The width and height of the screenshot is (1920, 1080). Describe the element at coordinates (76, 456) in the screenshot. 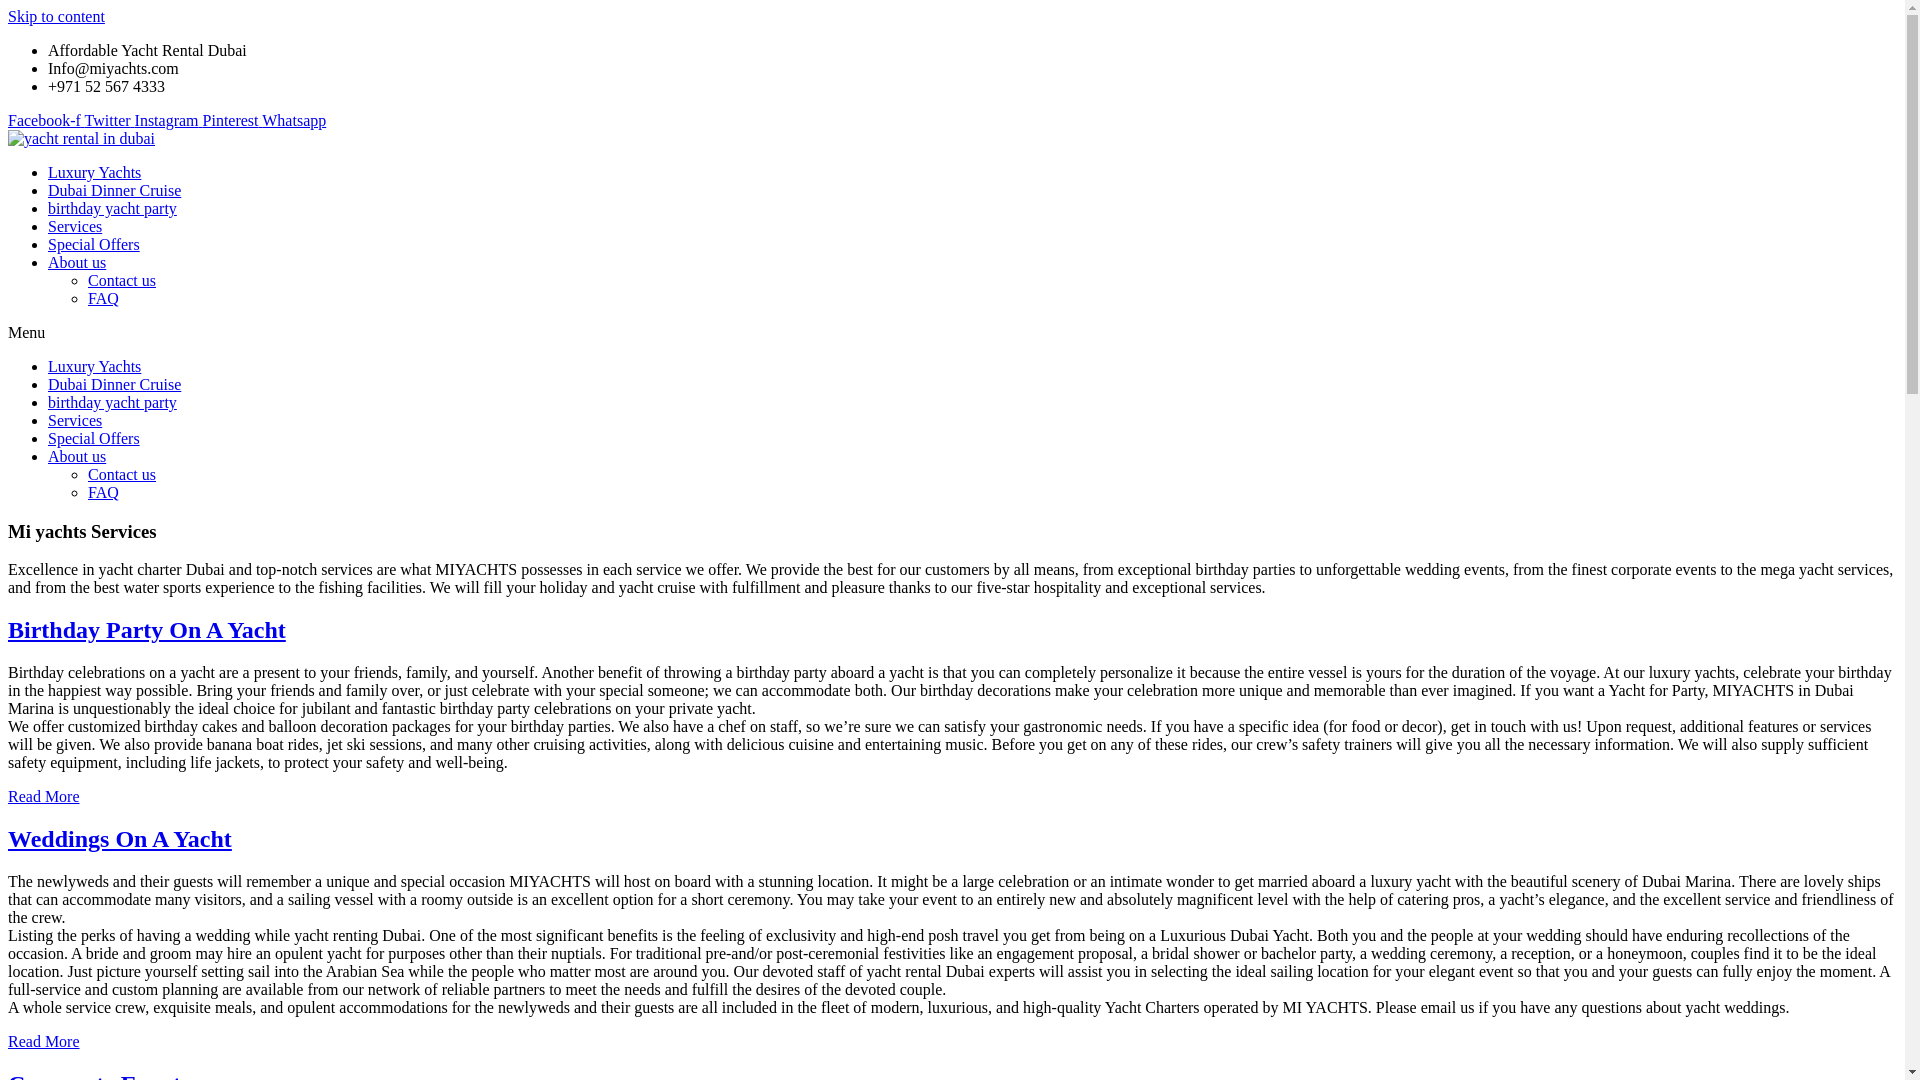

I see `About us` at that location.